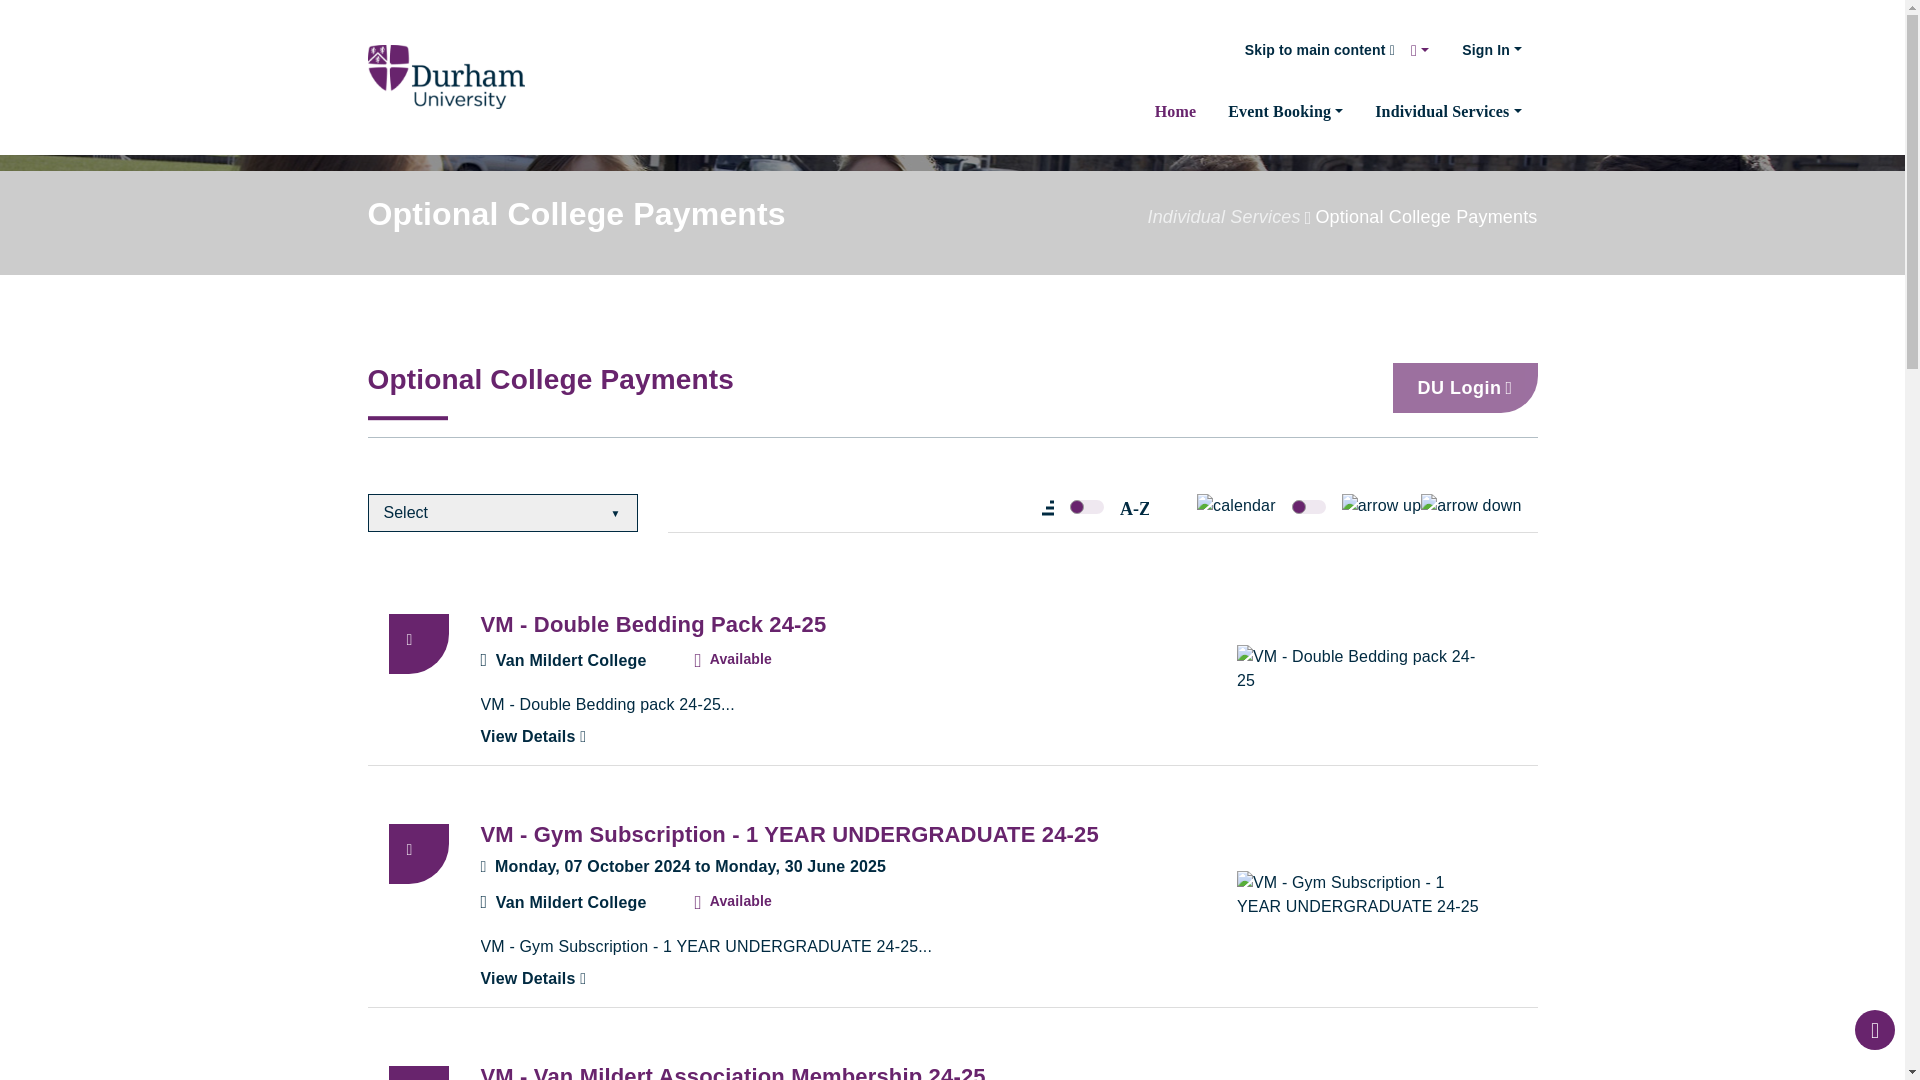  Describe the element at coordinates (1382, 507) in the screenshot. I see `toggle right to sort by ascending date order` at that location.